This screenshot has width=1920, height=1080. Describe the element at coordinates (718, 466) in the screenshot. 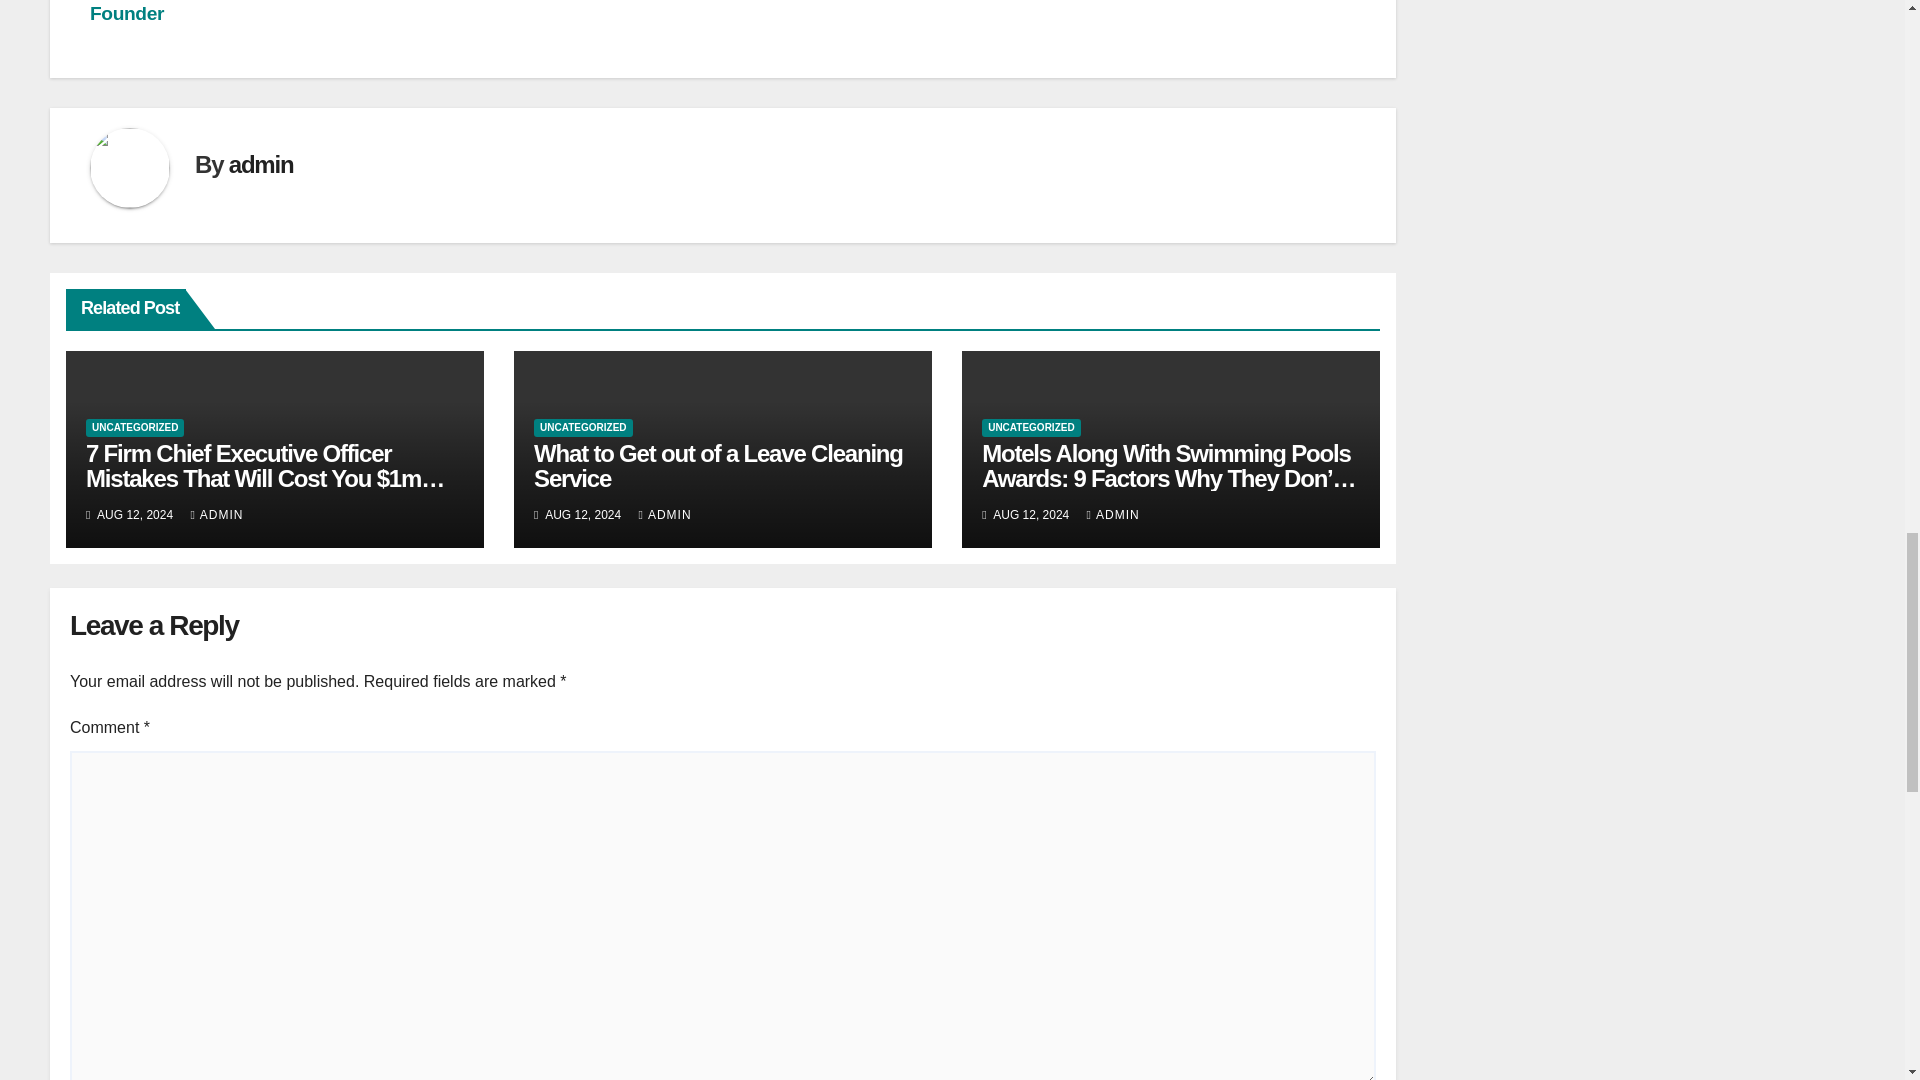

I see `What to Get out of a Leave Cleaning Service` at that location.